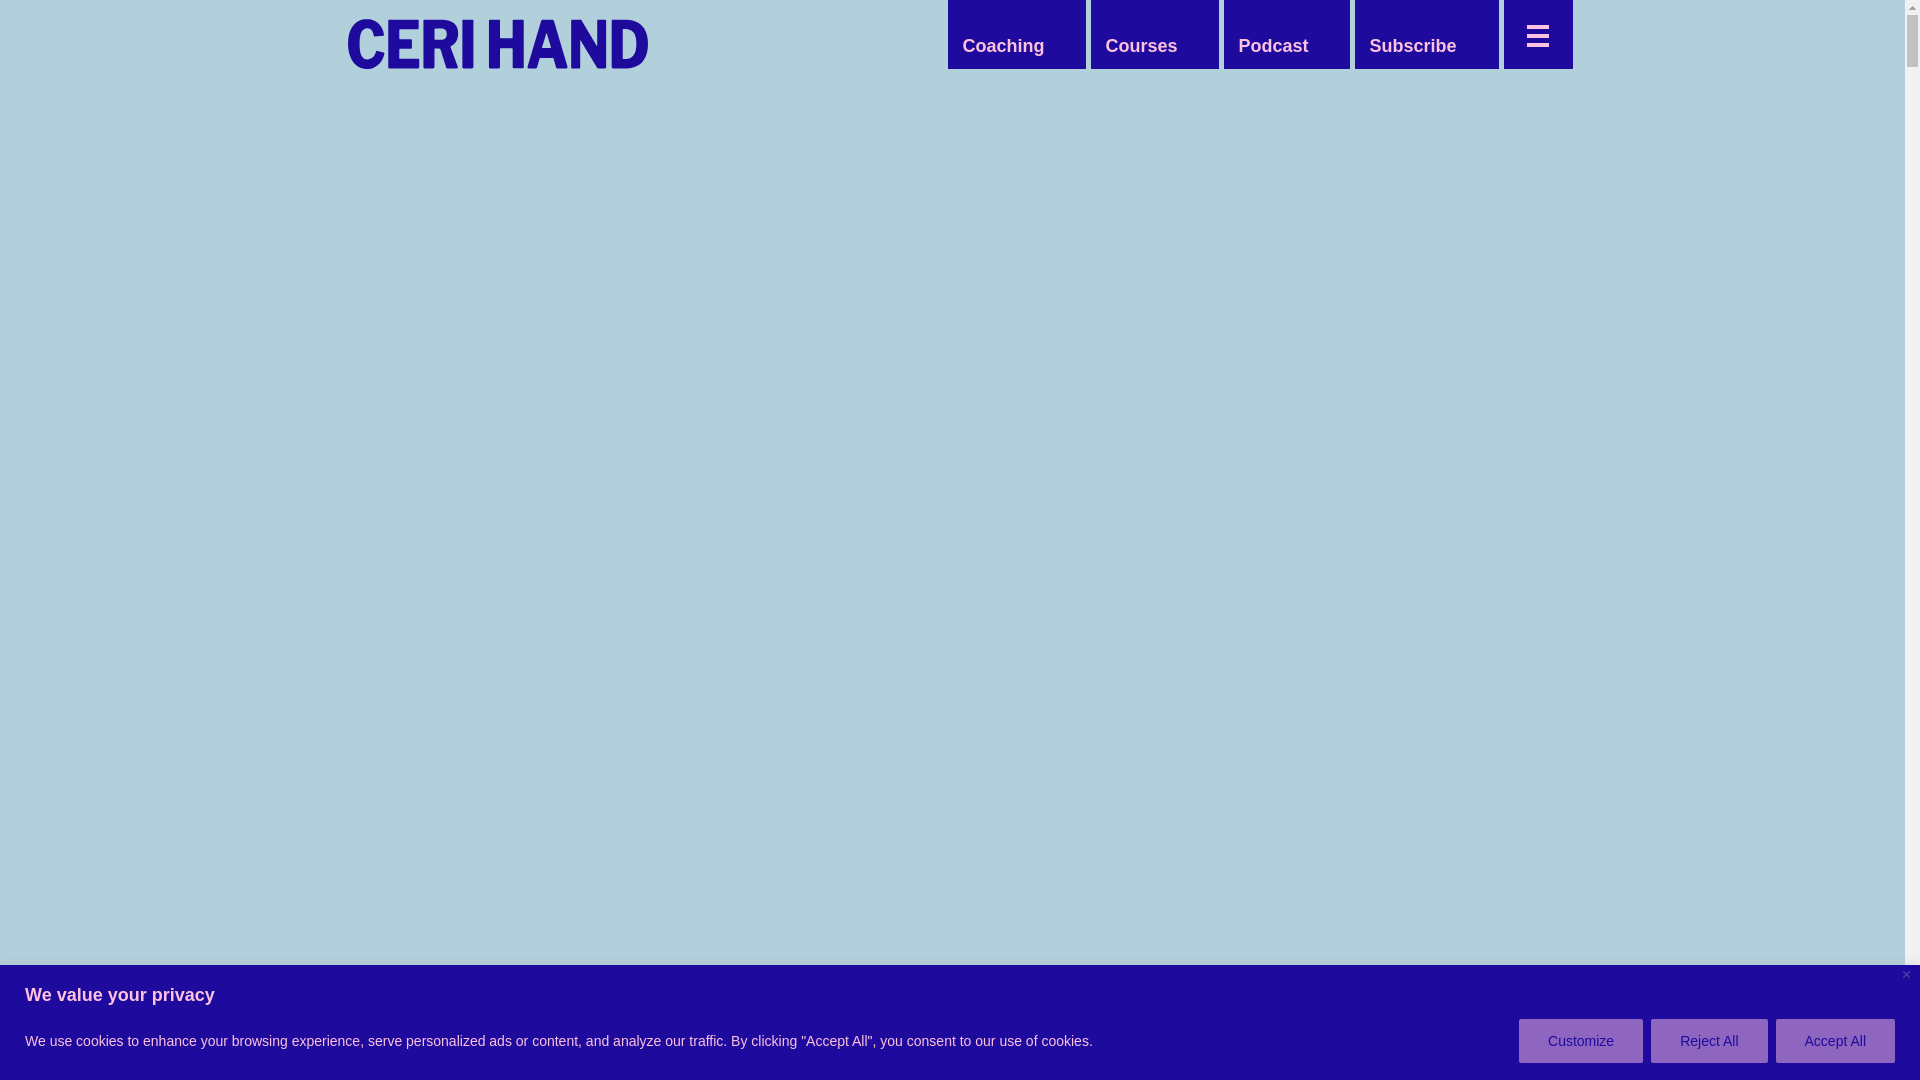 This screenshot has width=1920, height=1080. I want to click on Podcast, so click(1272, 46).